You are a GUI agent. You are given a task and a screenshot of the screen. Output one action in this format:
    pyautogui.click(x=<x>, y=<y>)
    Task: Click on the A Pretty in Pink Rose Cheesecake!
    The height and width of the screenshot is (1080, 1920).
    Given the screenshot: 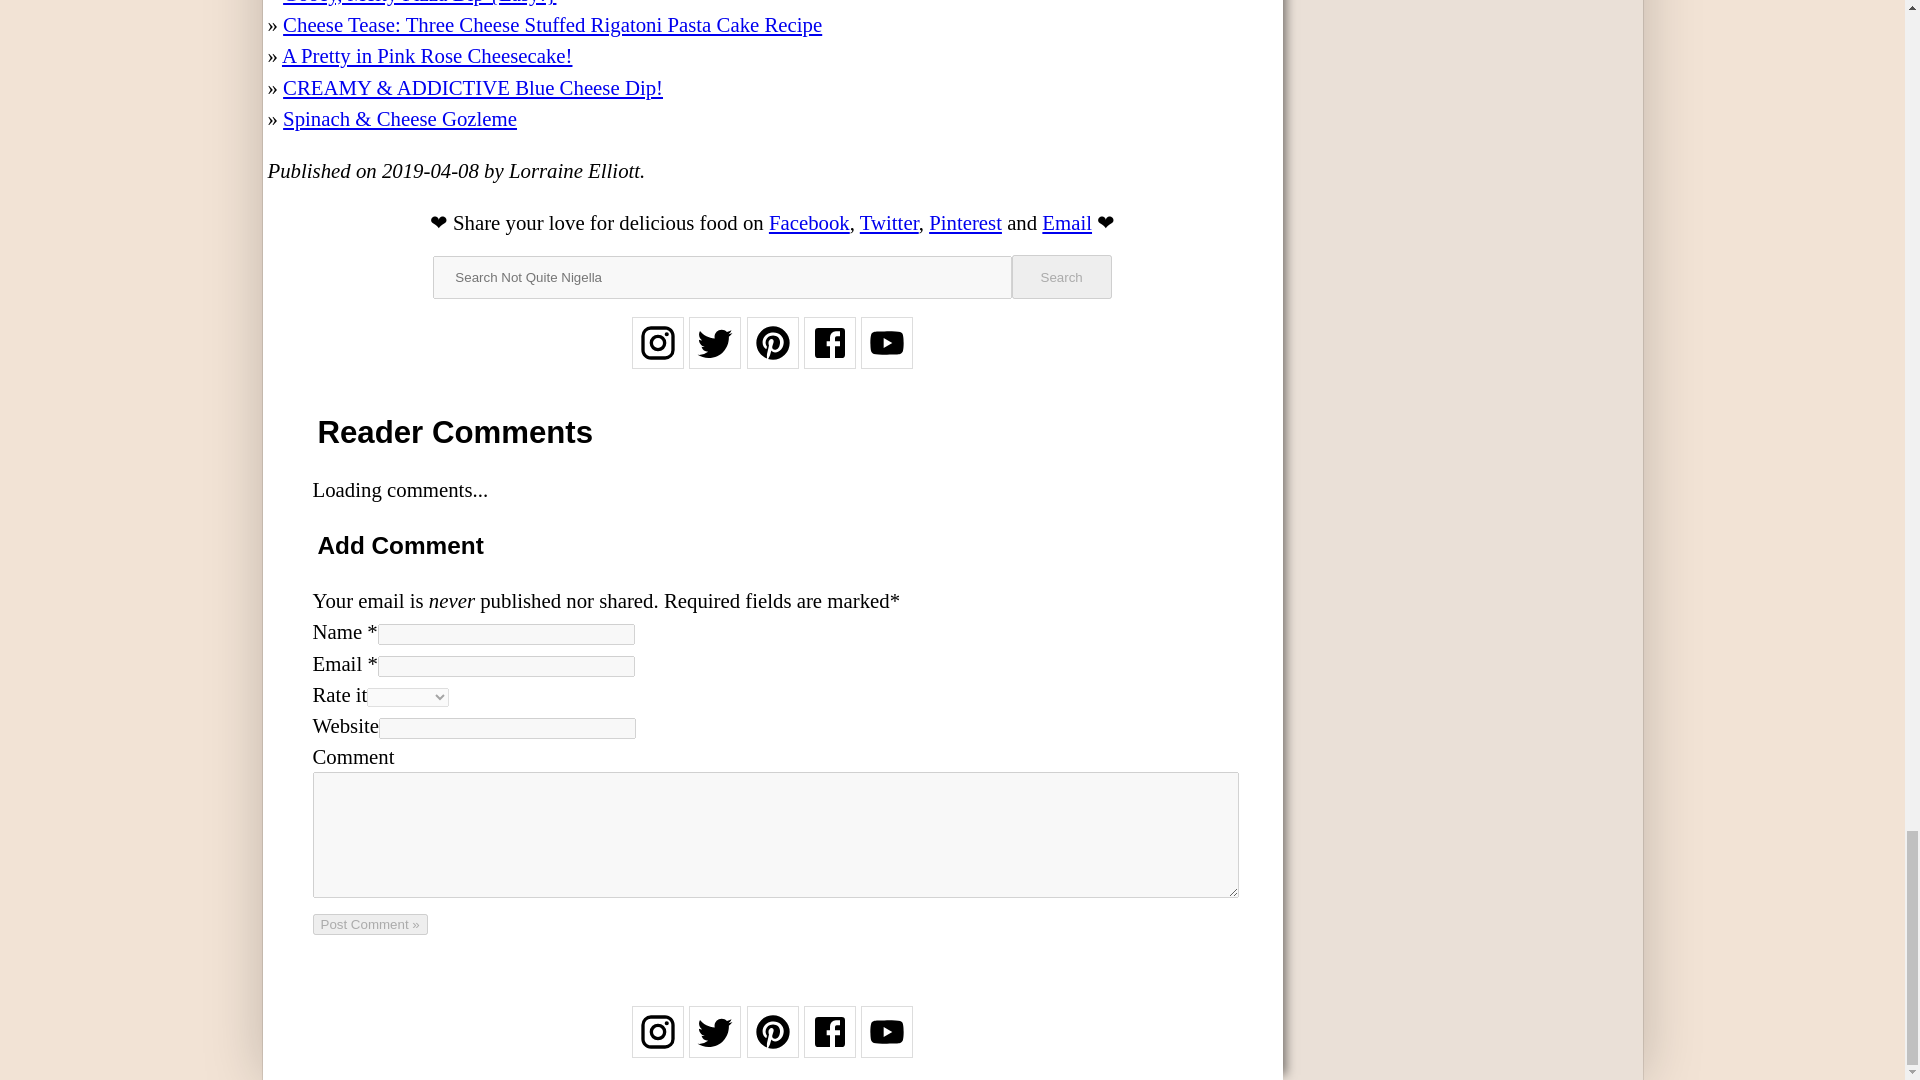 What is the action you would take?
    pyautogui.click(x=427, y=55)
    